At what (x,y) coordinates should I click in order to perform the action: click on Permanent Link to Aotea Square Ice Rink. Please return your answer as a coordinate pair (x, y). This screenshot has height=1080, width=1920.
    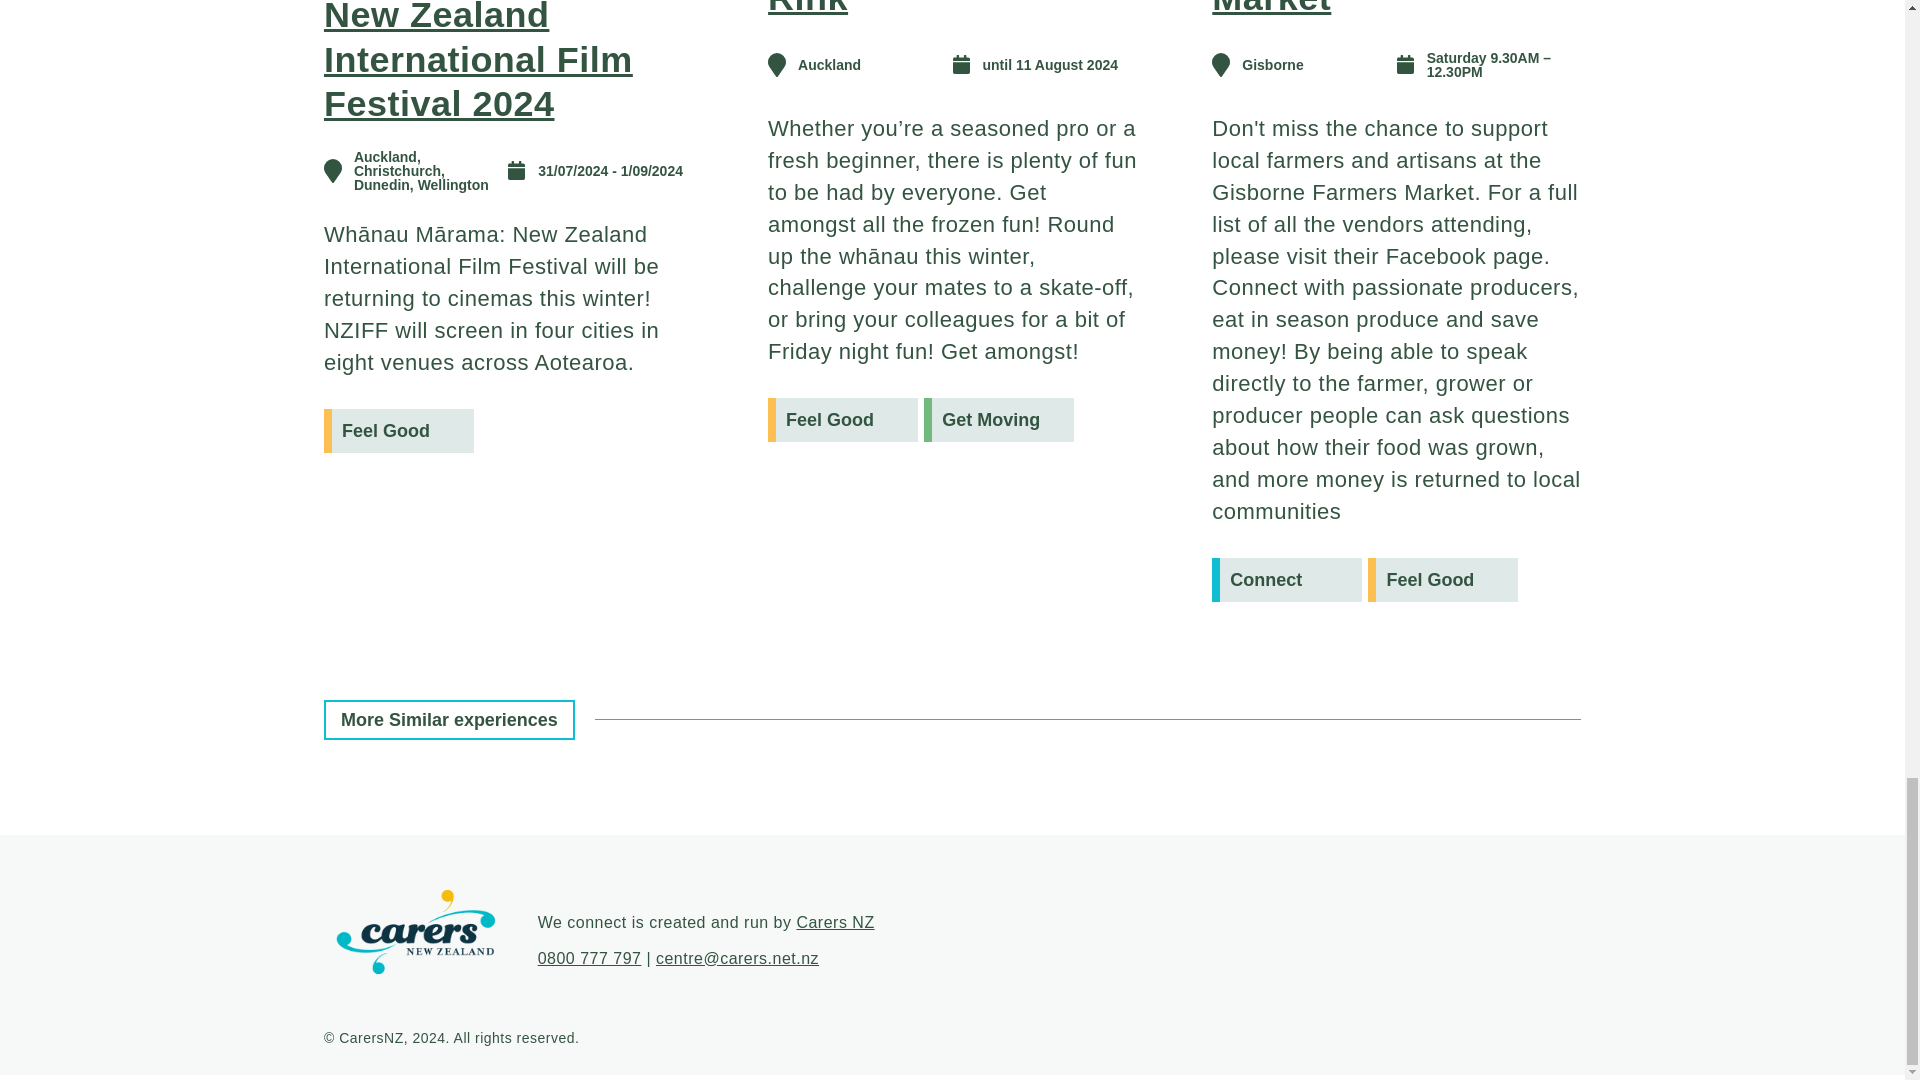
    Looking at the image, I should click on (918, 9).